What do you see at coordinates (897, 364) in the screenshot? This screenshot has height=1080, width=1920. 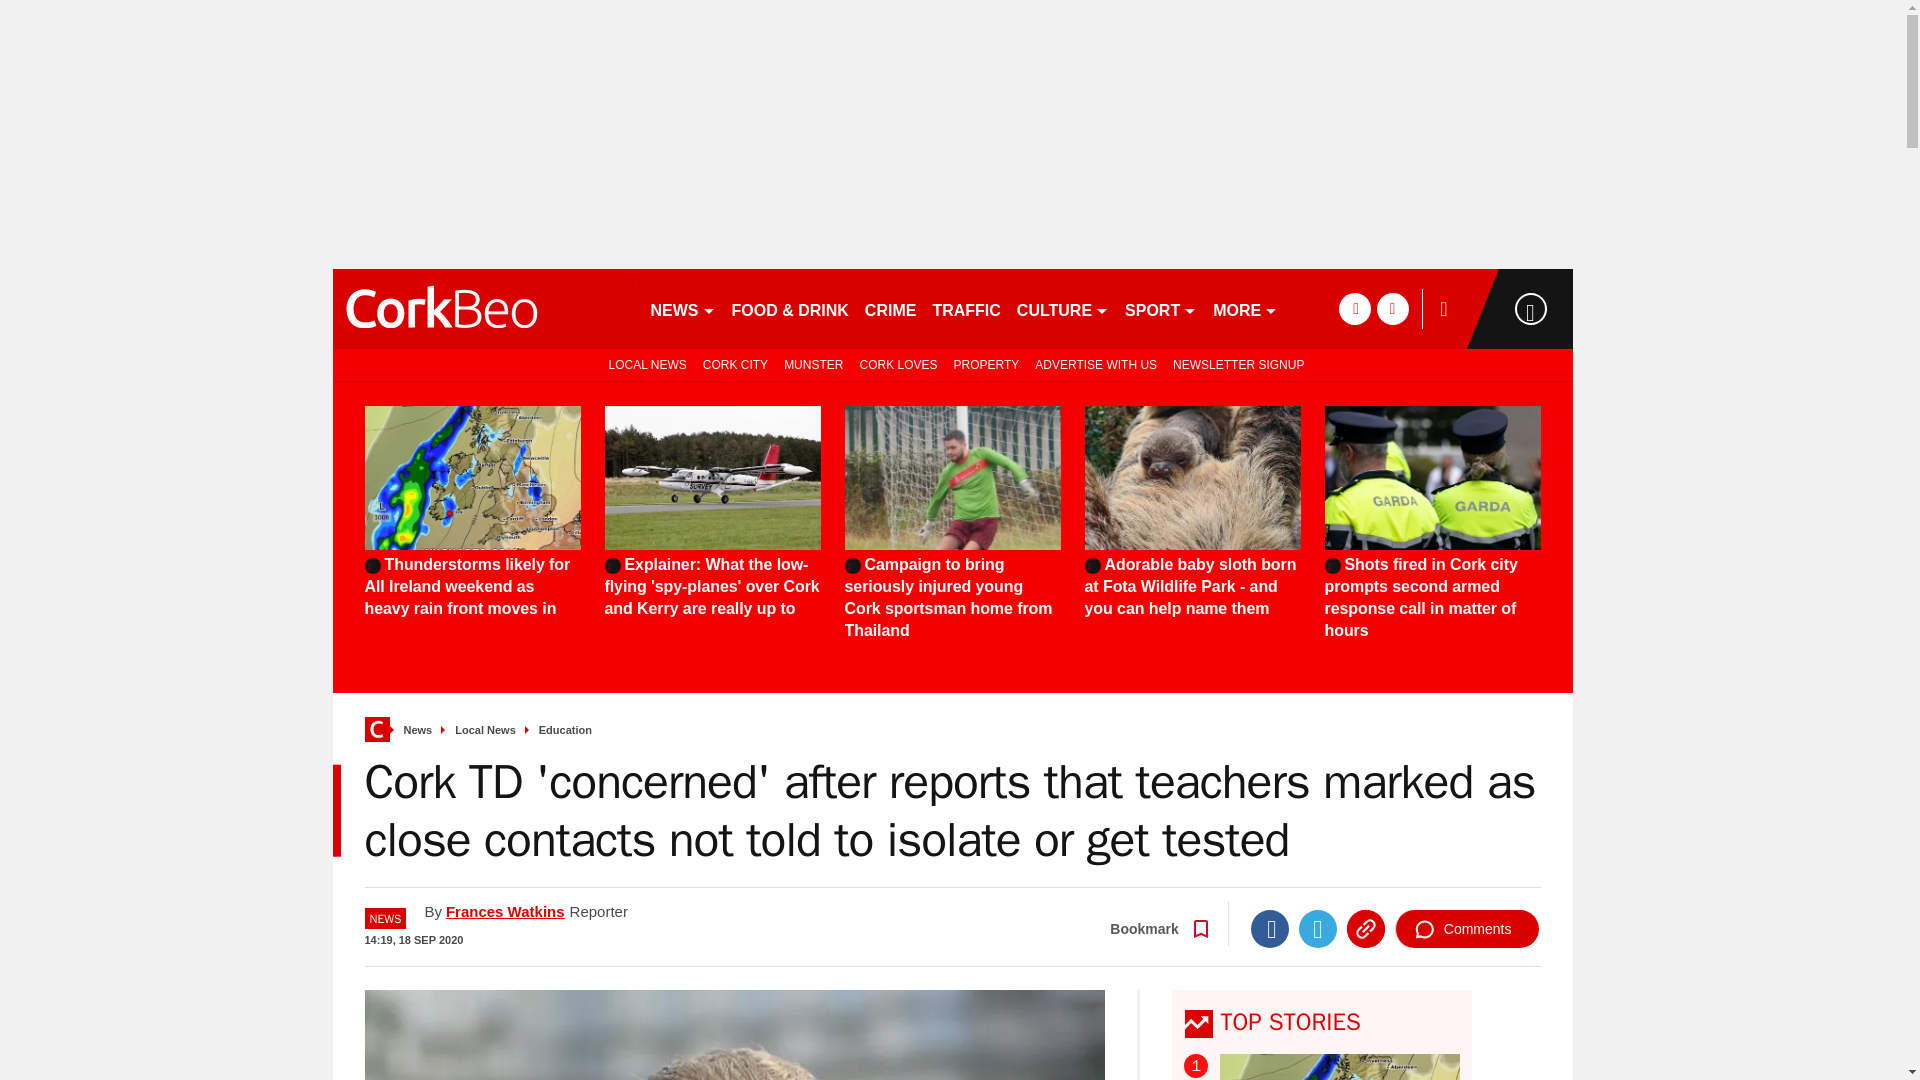 I see `CORK LOVES` at bounding box center [897, 364].